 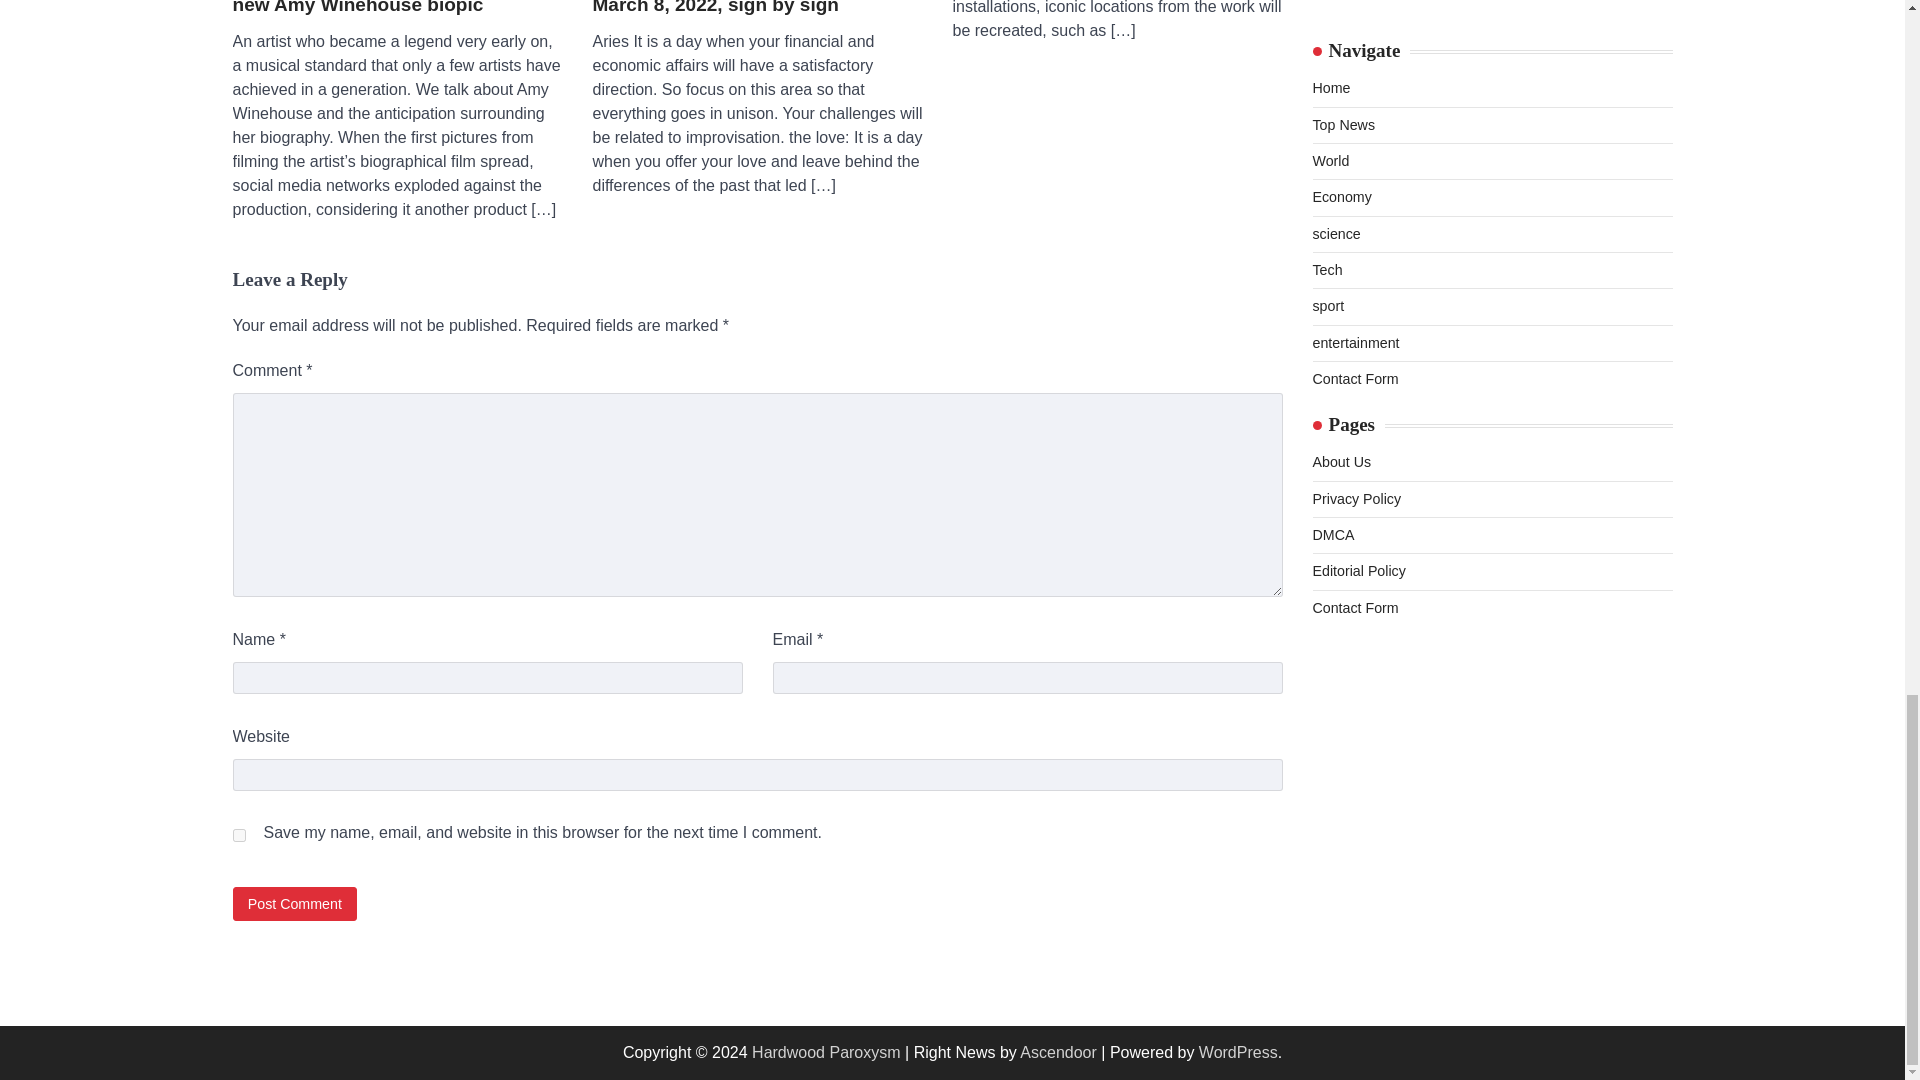 I want to click on Here's the surprise trailer for the new Amy Winehouse biopic, so click(x=397, y=10).